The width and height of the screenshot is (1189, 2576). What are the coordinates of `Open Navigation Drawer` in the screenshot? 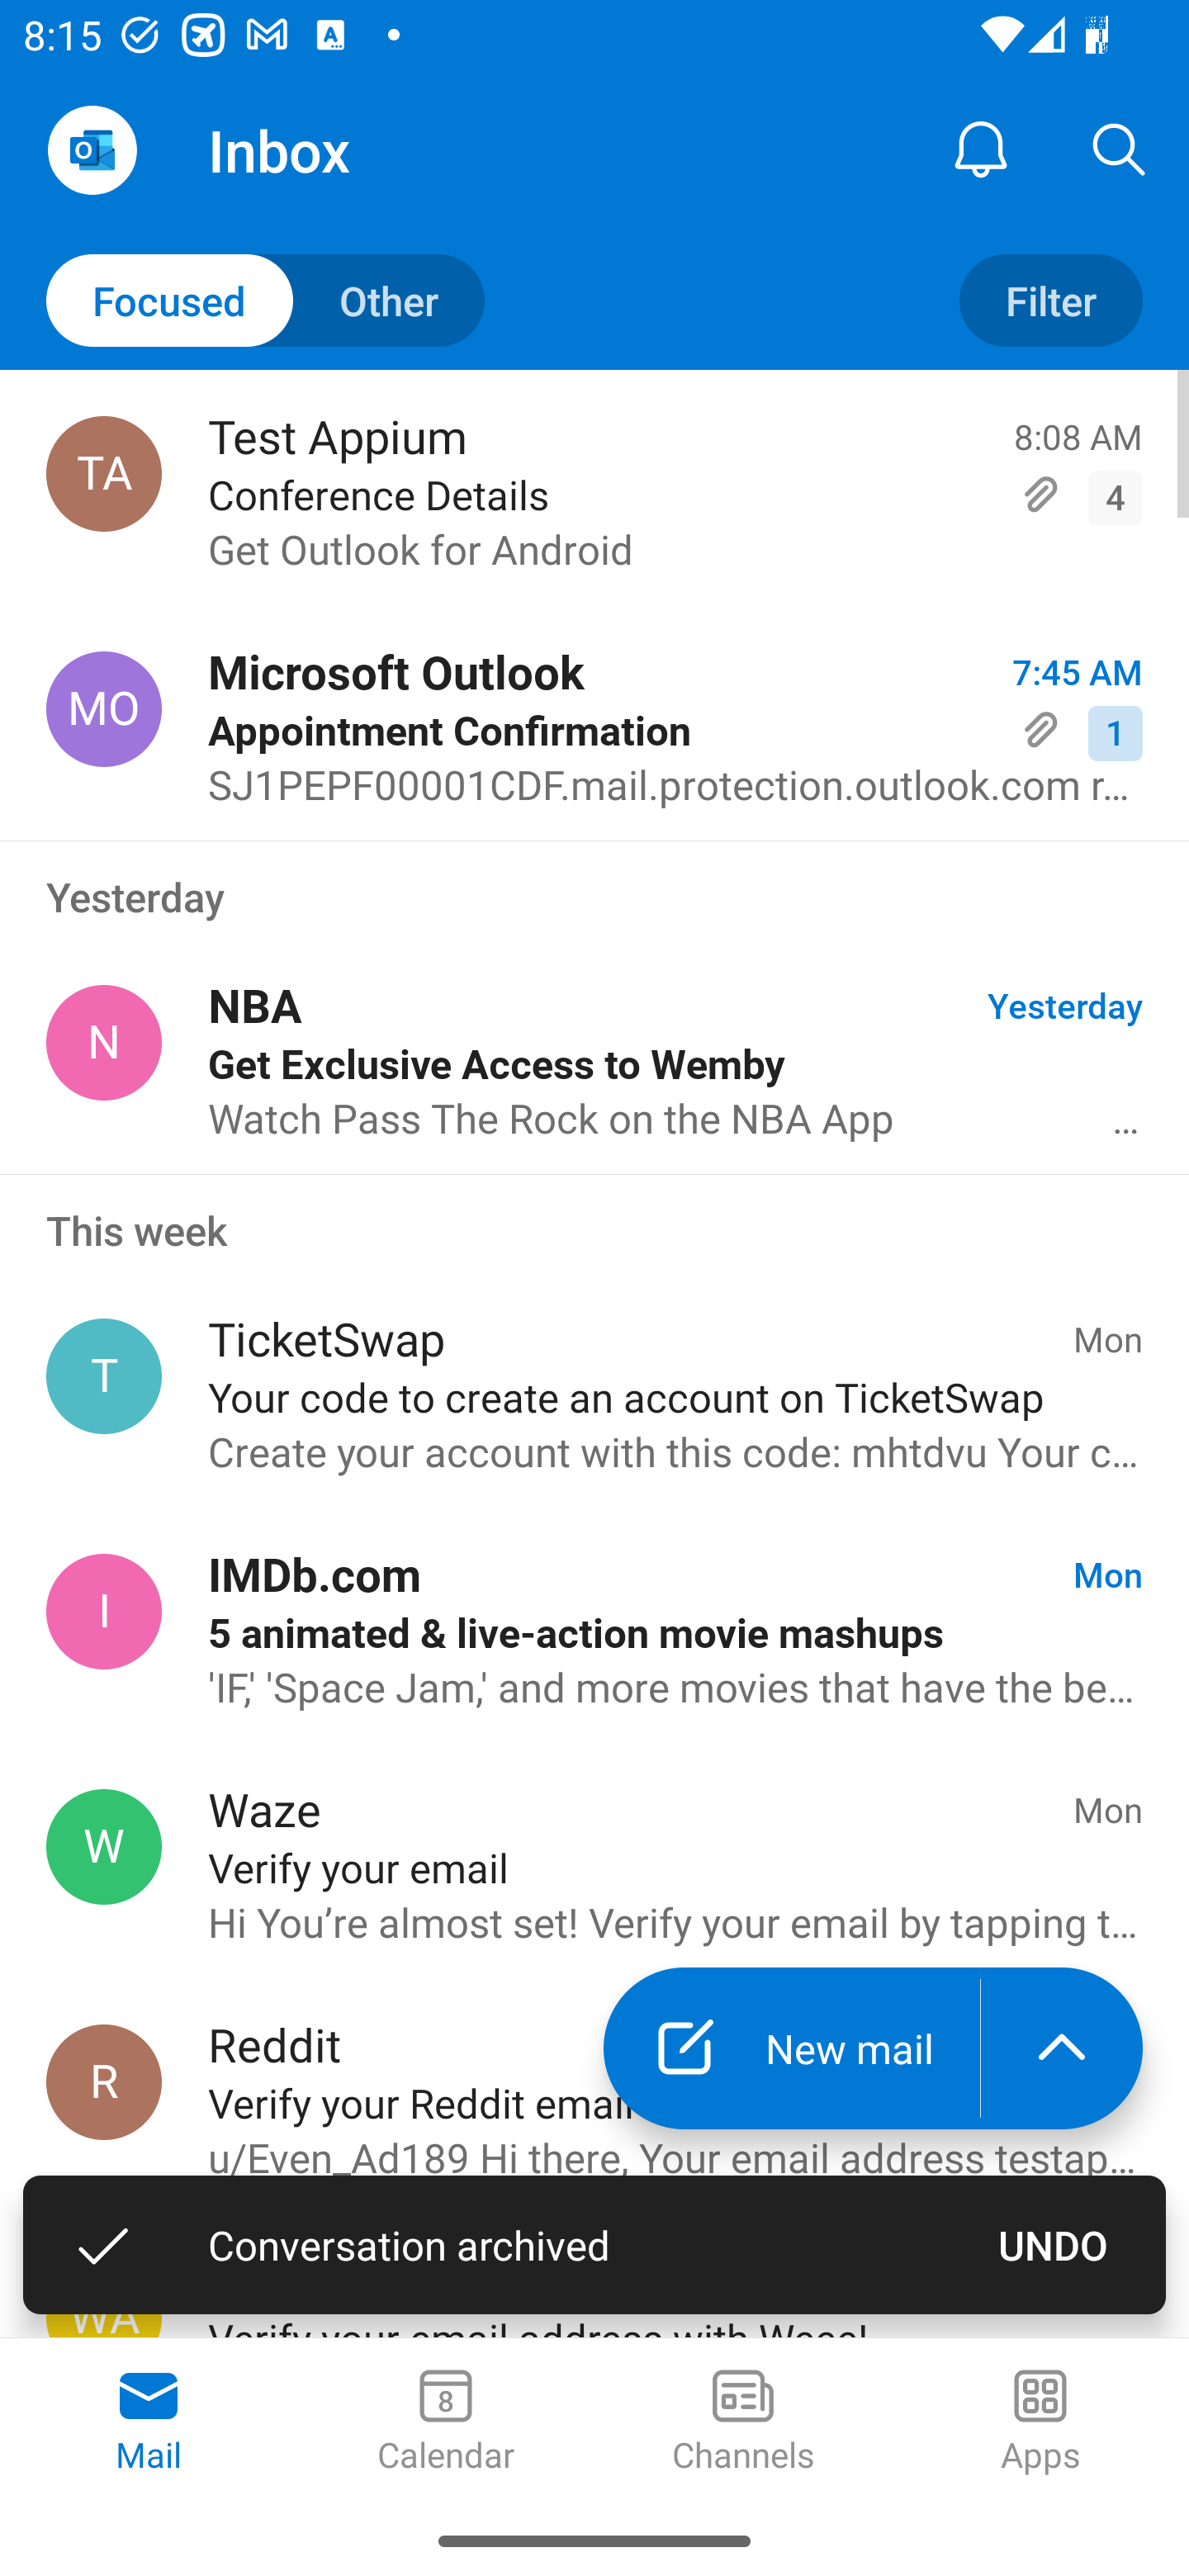 It's located at (92, 150).